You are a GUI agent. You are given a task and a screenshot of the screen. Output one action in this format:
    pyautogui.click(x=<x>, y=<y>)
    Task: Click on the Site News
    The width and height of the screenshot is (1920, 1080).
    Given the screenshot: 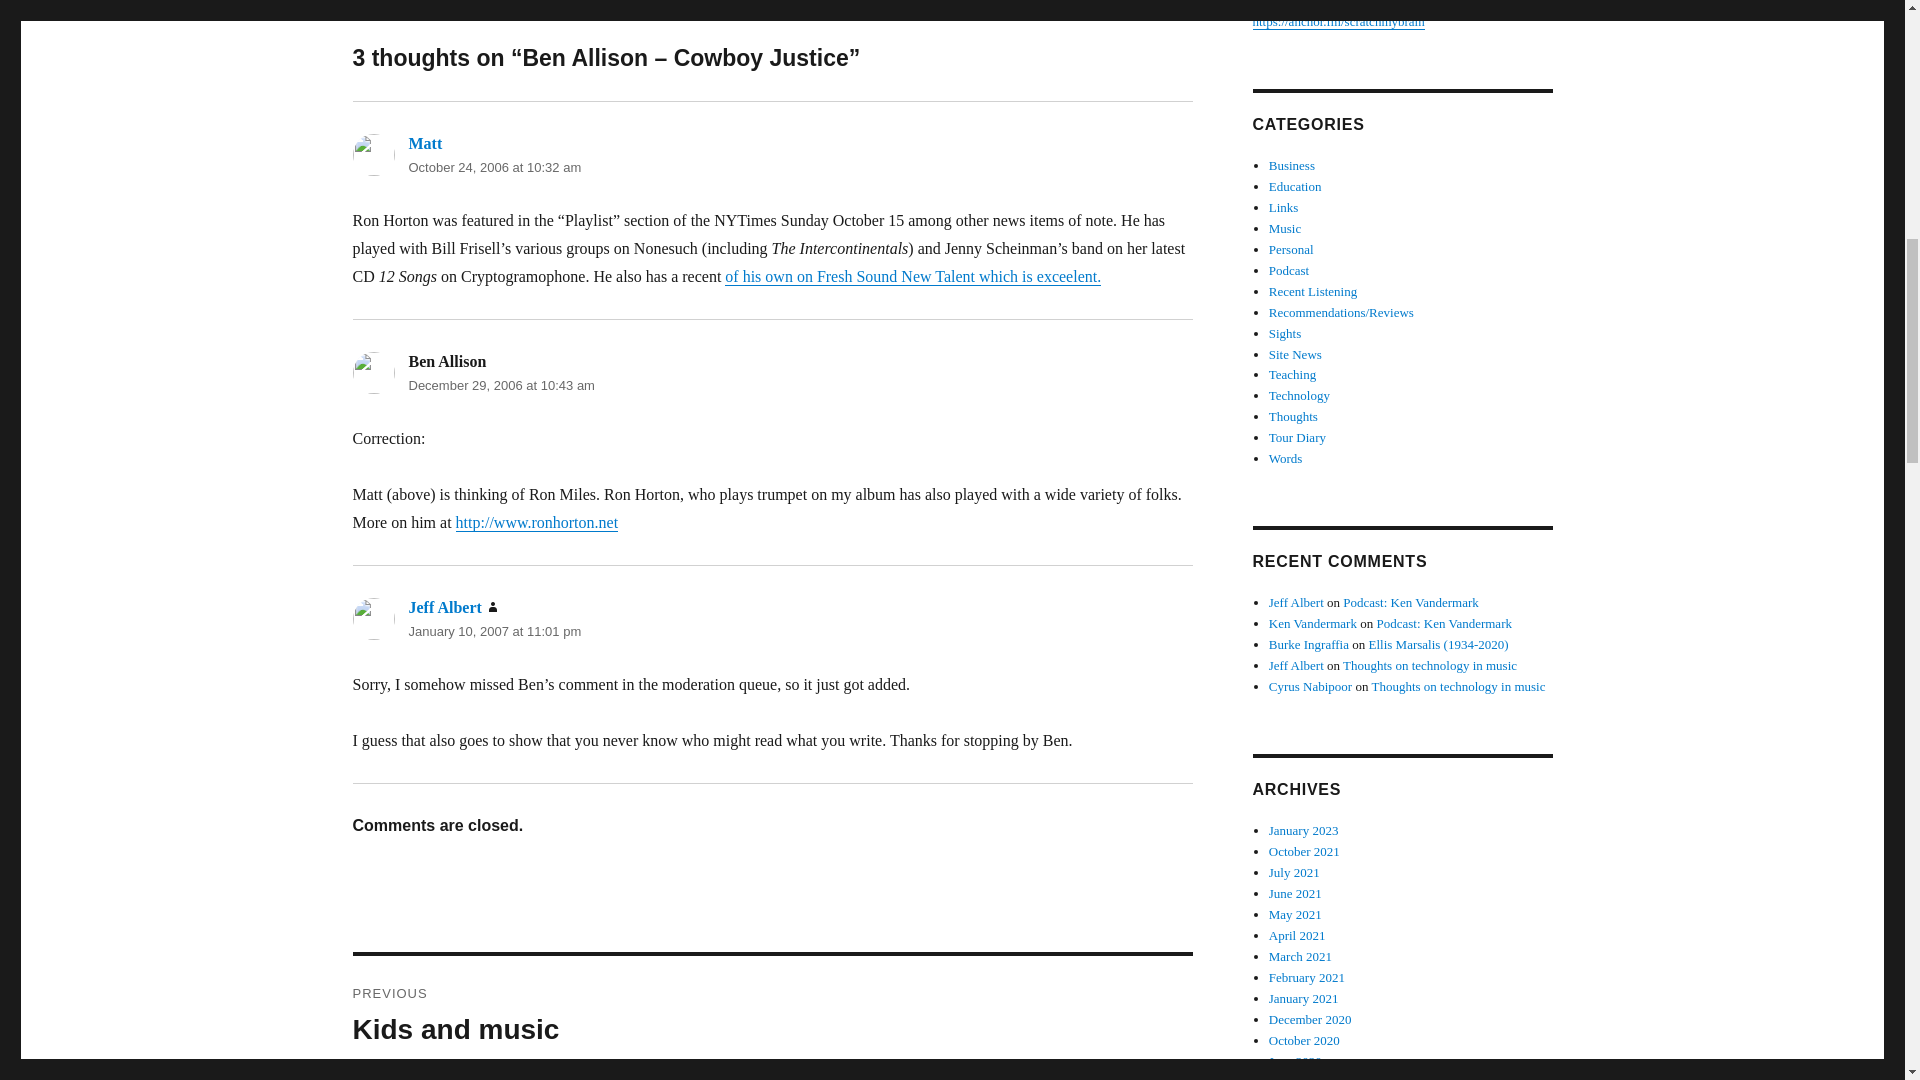 What is the action you would take?
    pyautogui.click(x=1296, y=352)
    